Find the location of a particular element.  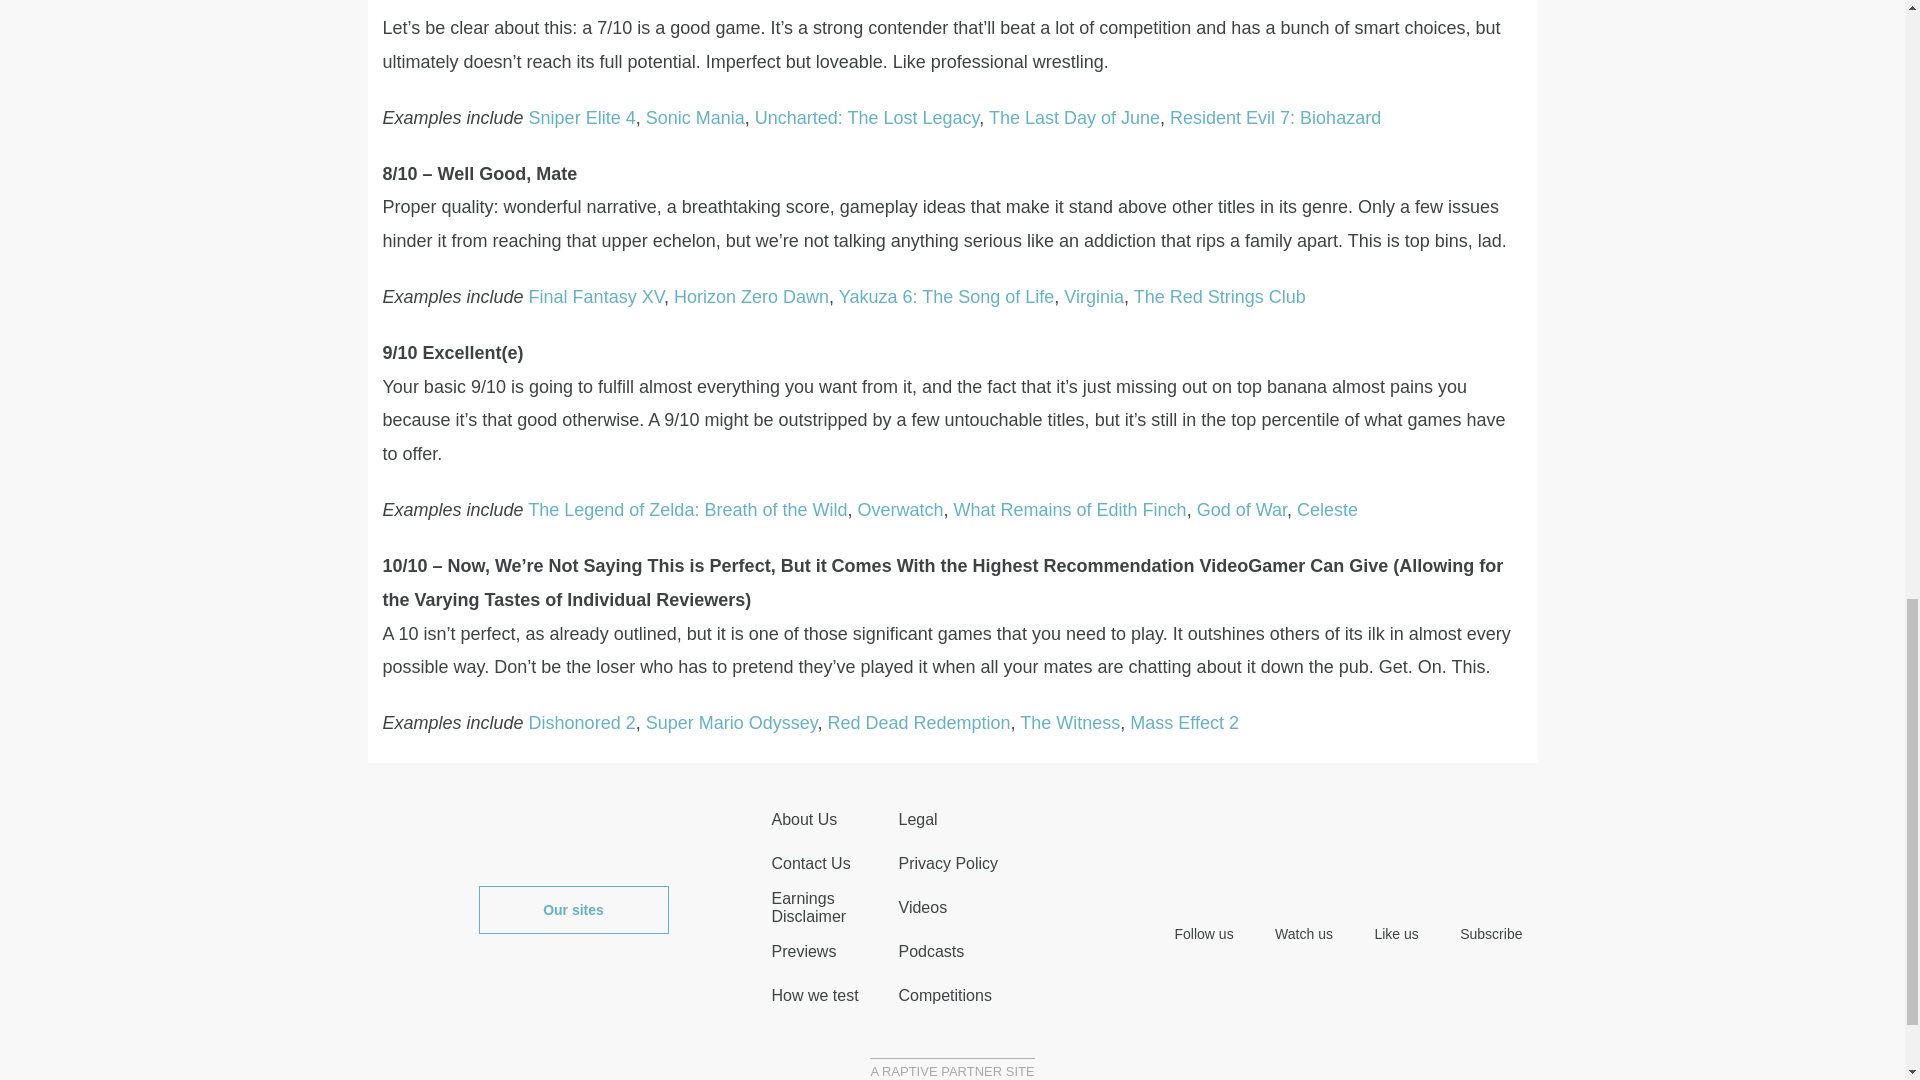

Sniper Elite 4 is located at coordinates (582, 118).